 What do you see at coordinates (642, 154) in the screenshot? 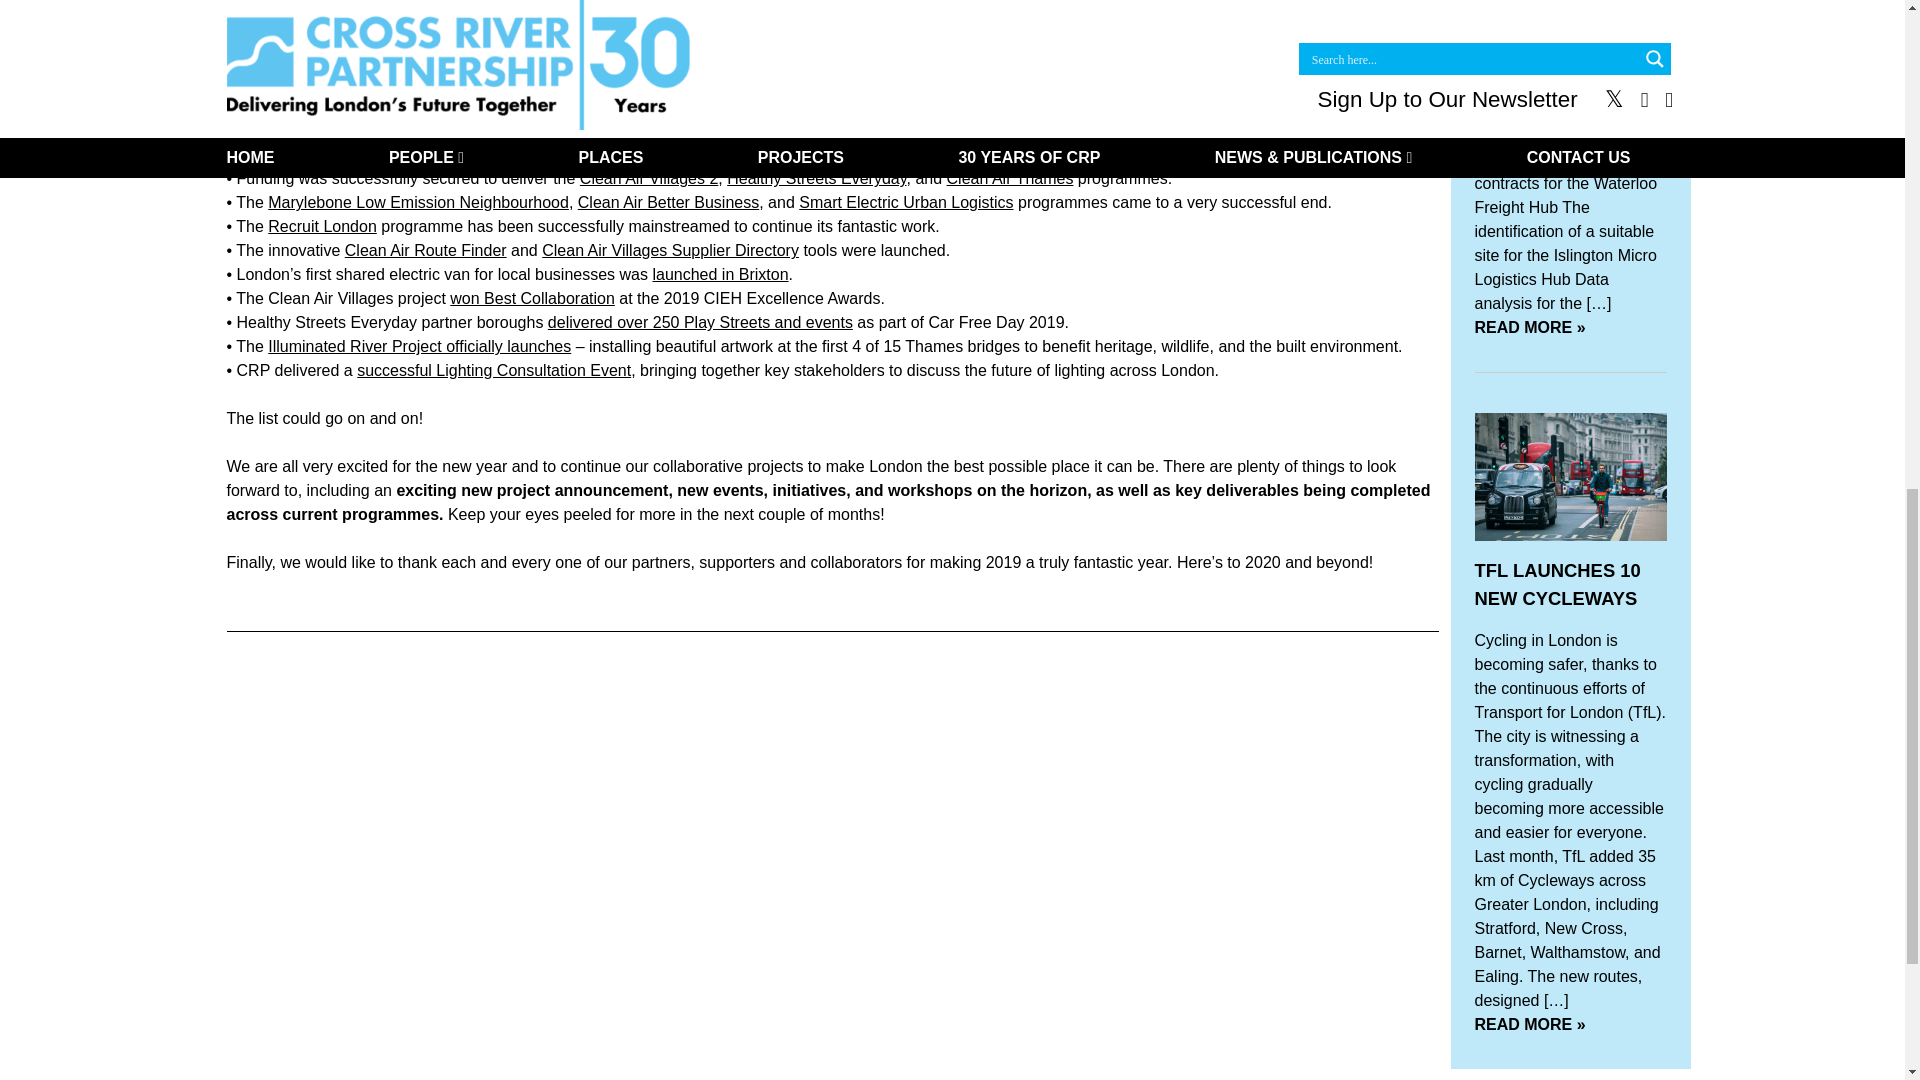
I see `25th Anniversary` at bounding box center [642, 154].